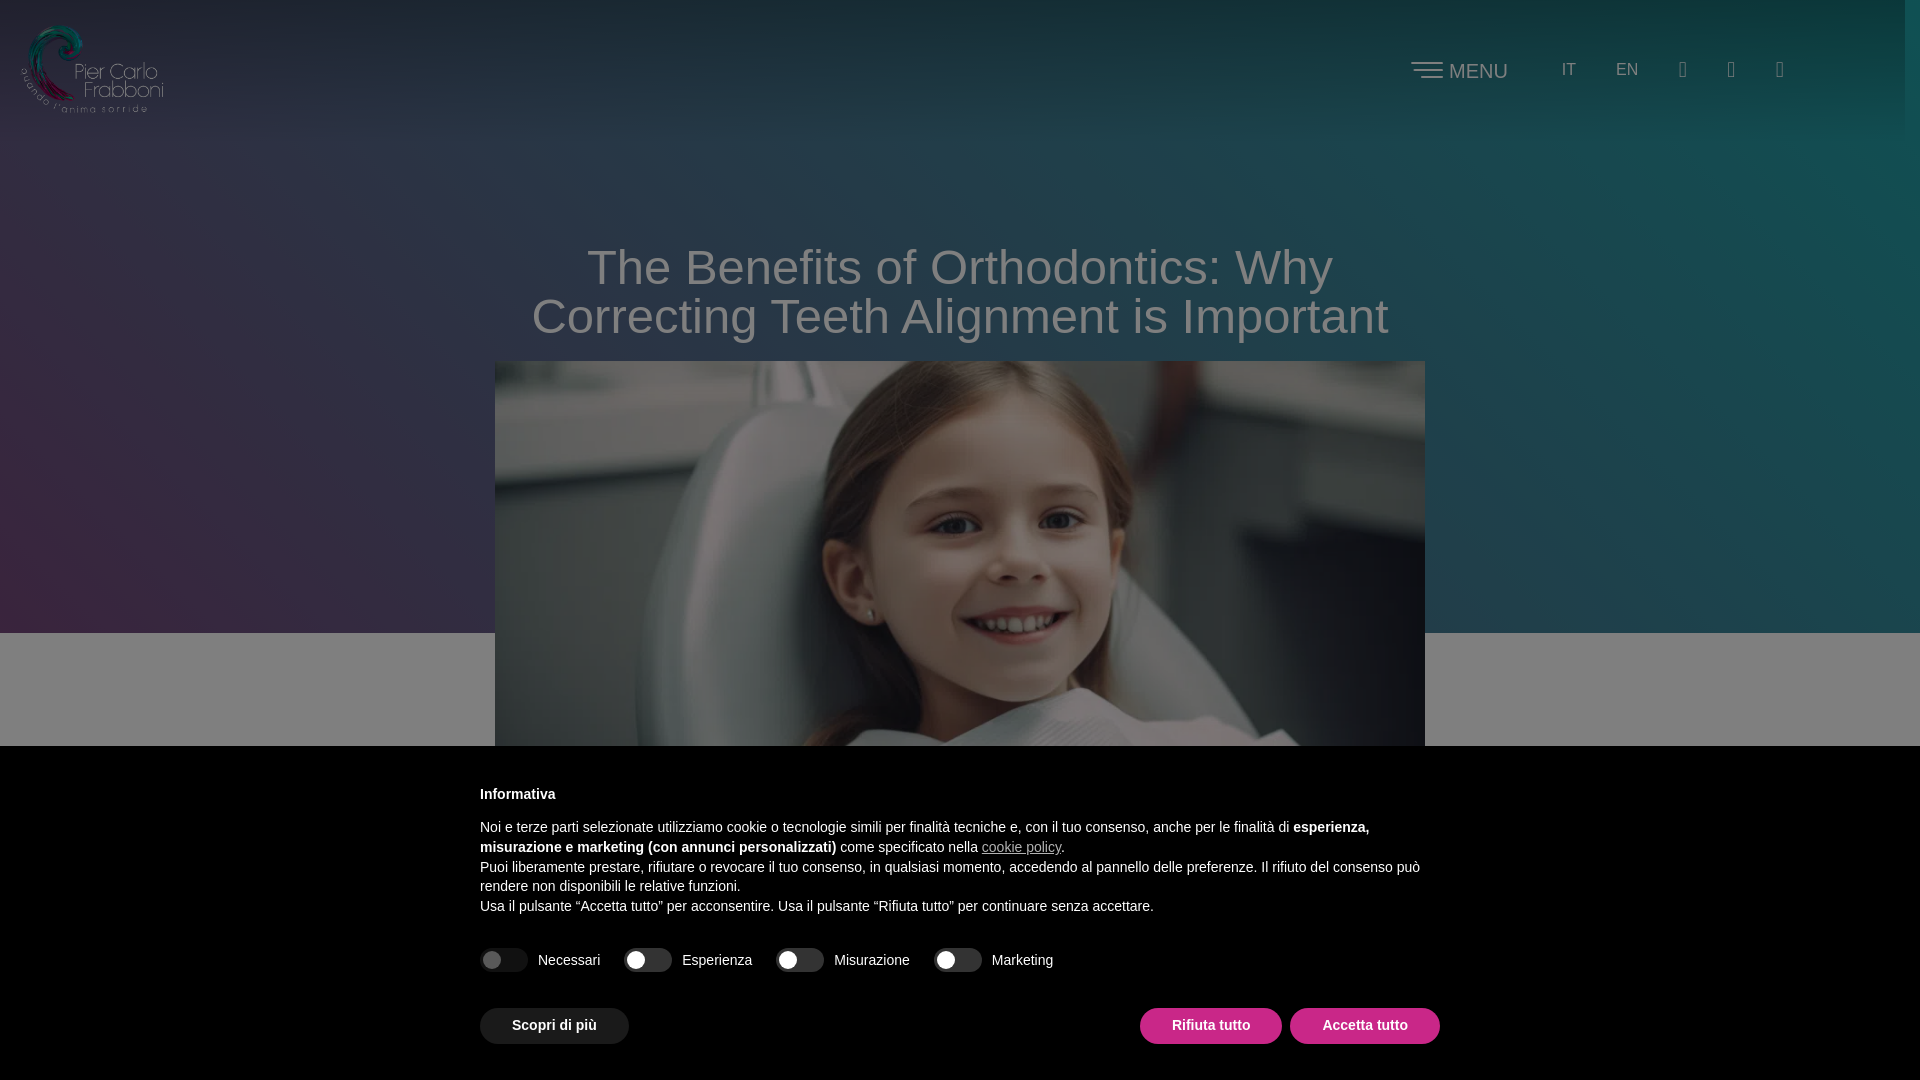 The height and width of the screenshot is (1080, 1920). I want to click on MENU, so click(1478, 71).